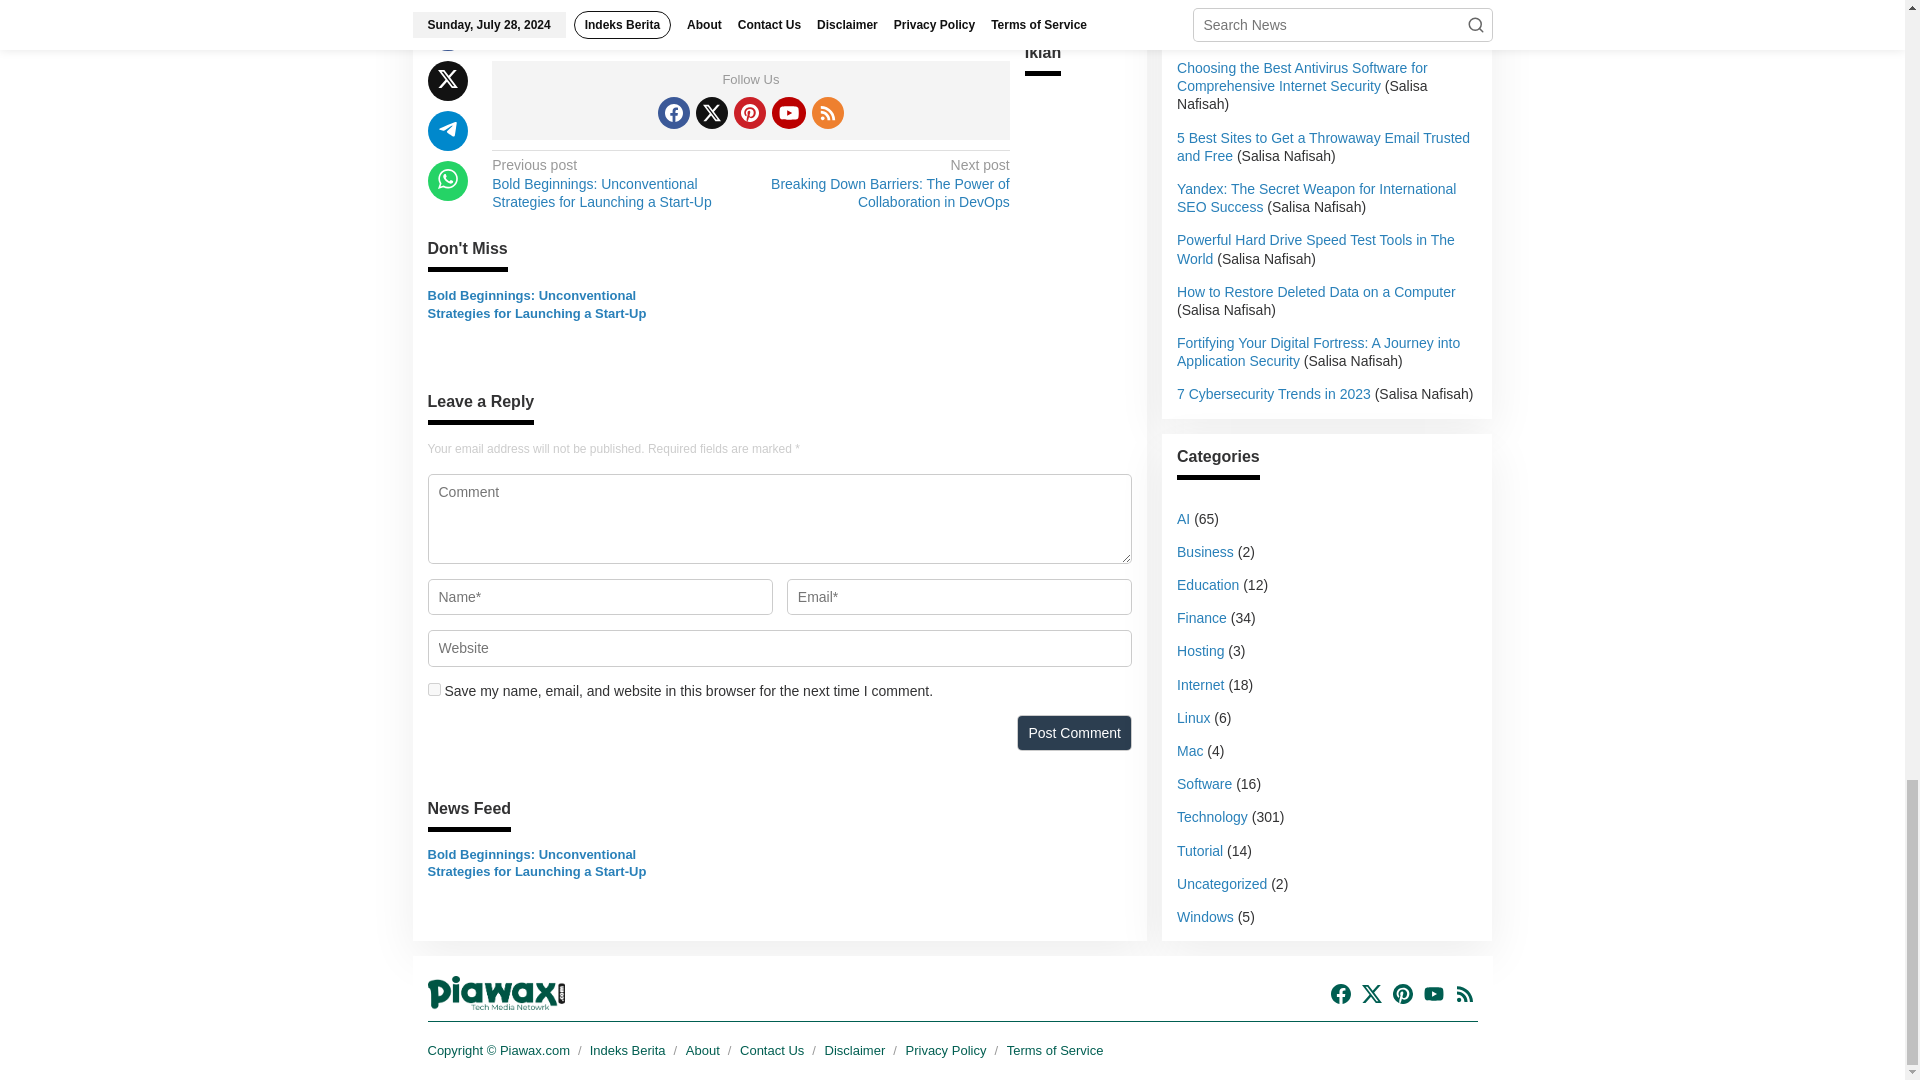 The width and height of the screenshot is (1920, 1080). I want to click on yes, so click(434, 688).